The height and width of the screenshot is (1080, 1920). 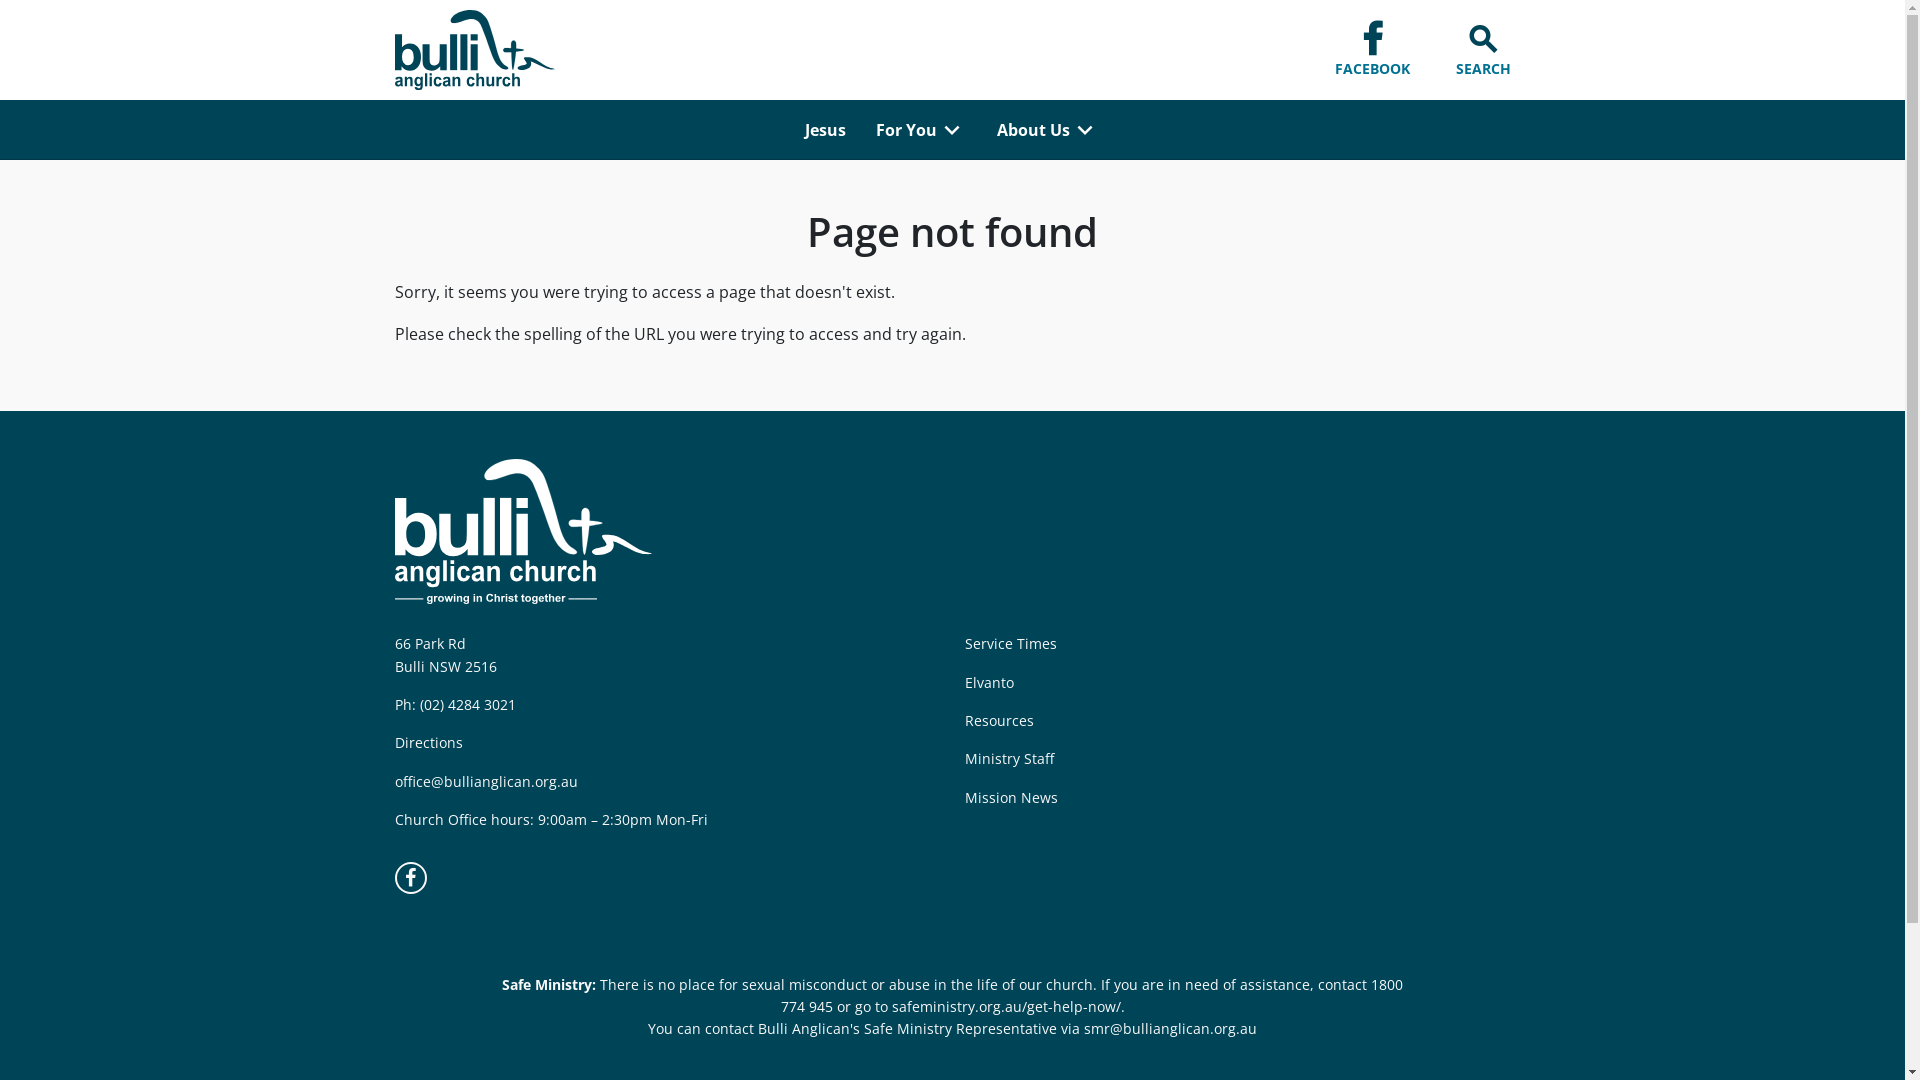 I want to click on Directions, so click(x=428, y=742).